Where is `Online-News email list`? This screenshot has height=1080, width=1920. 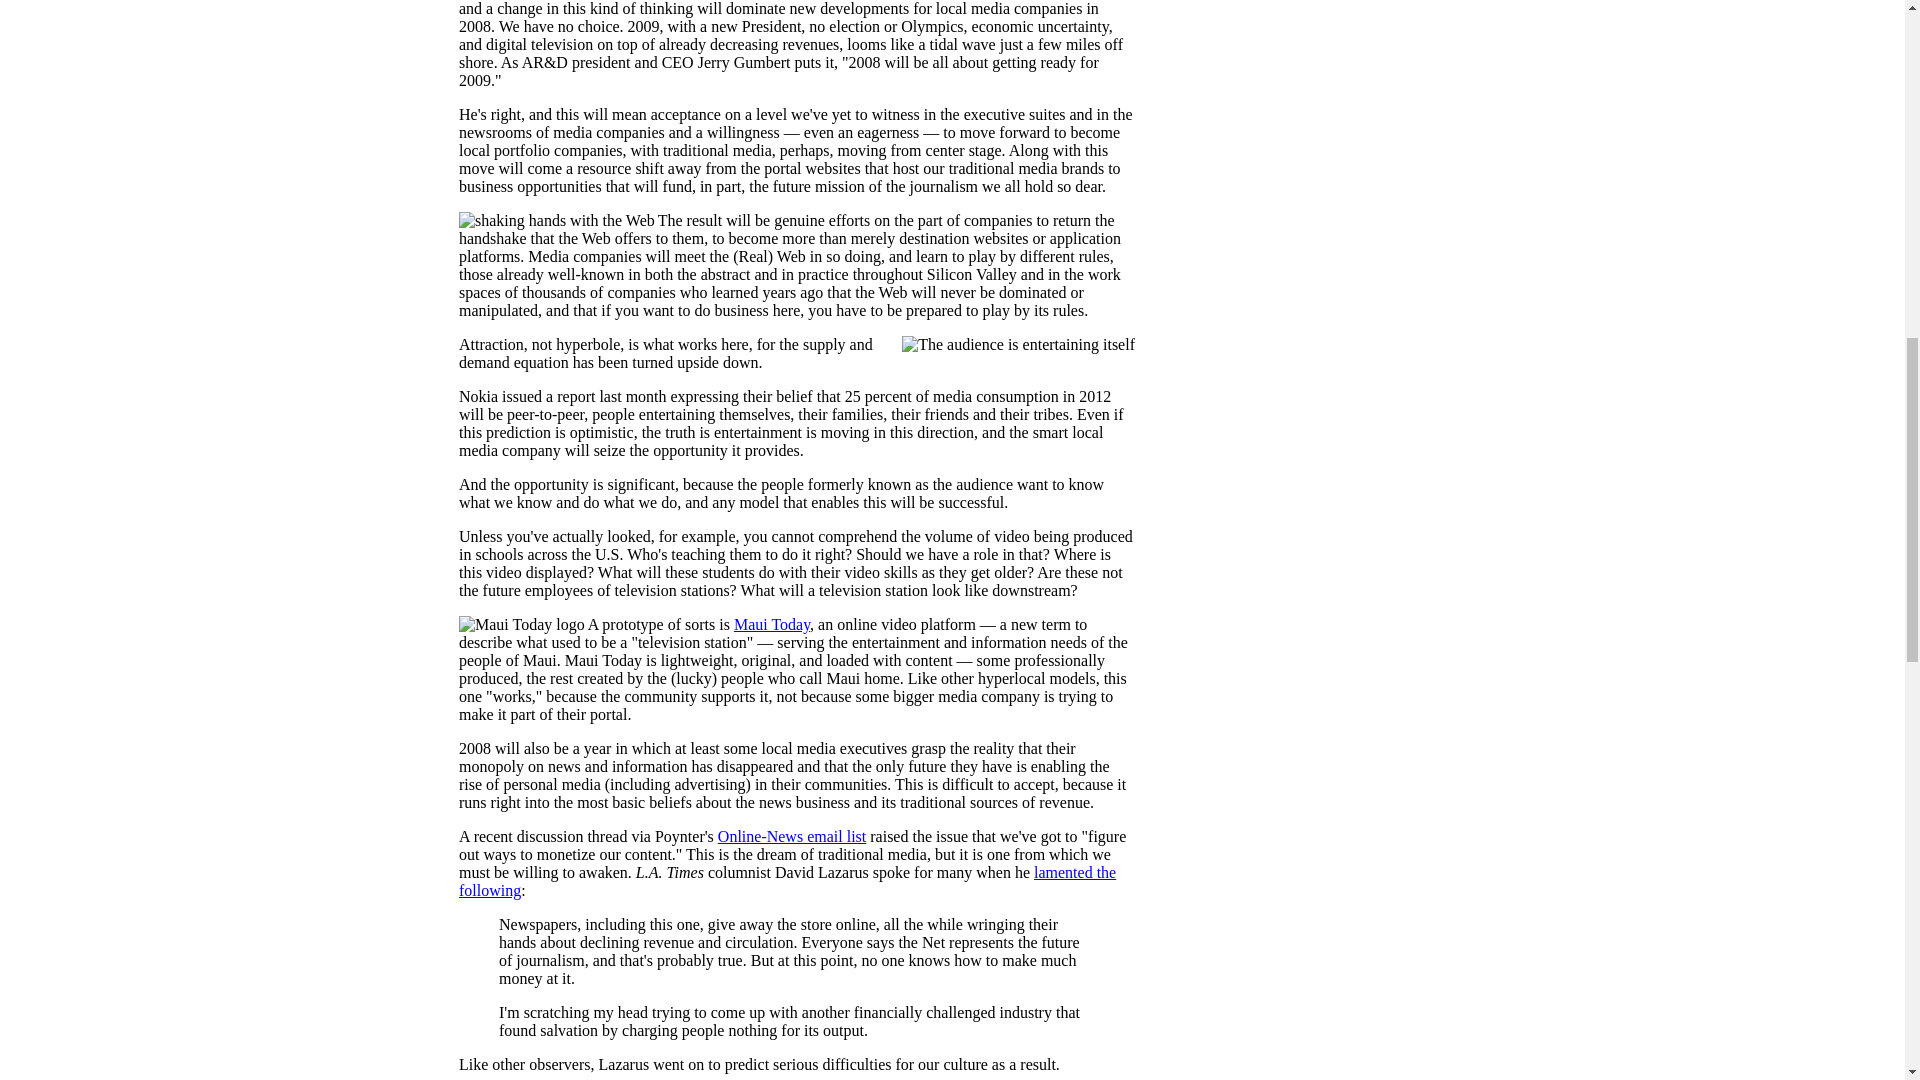
Online-News email list is located at coordinates (792, 836).